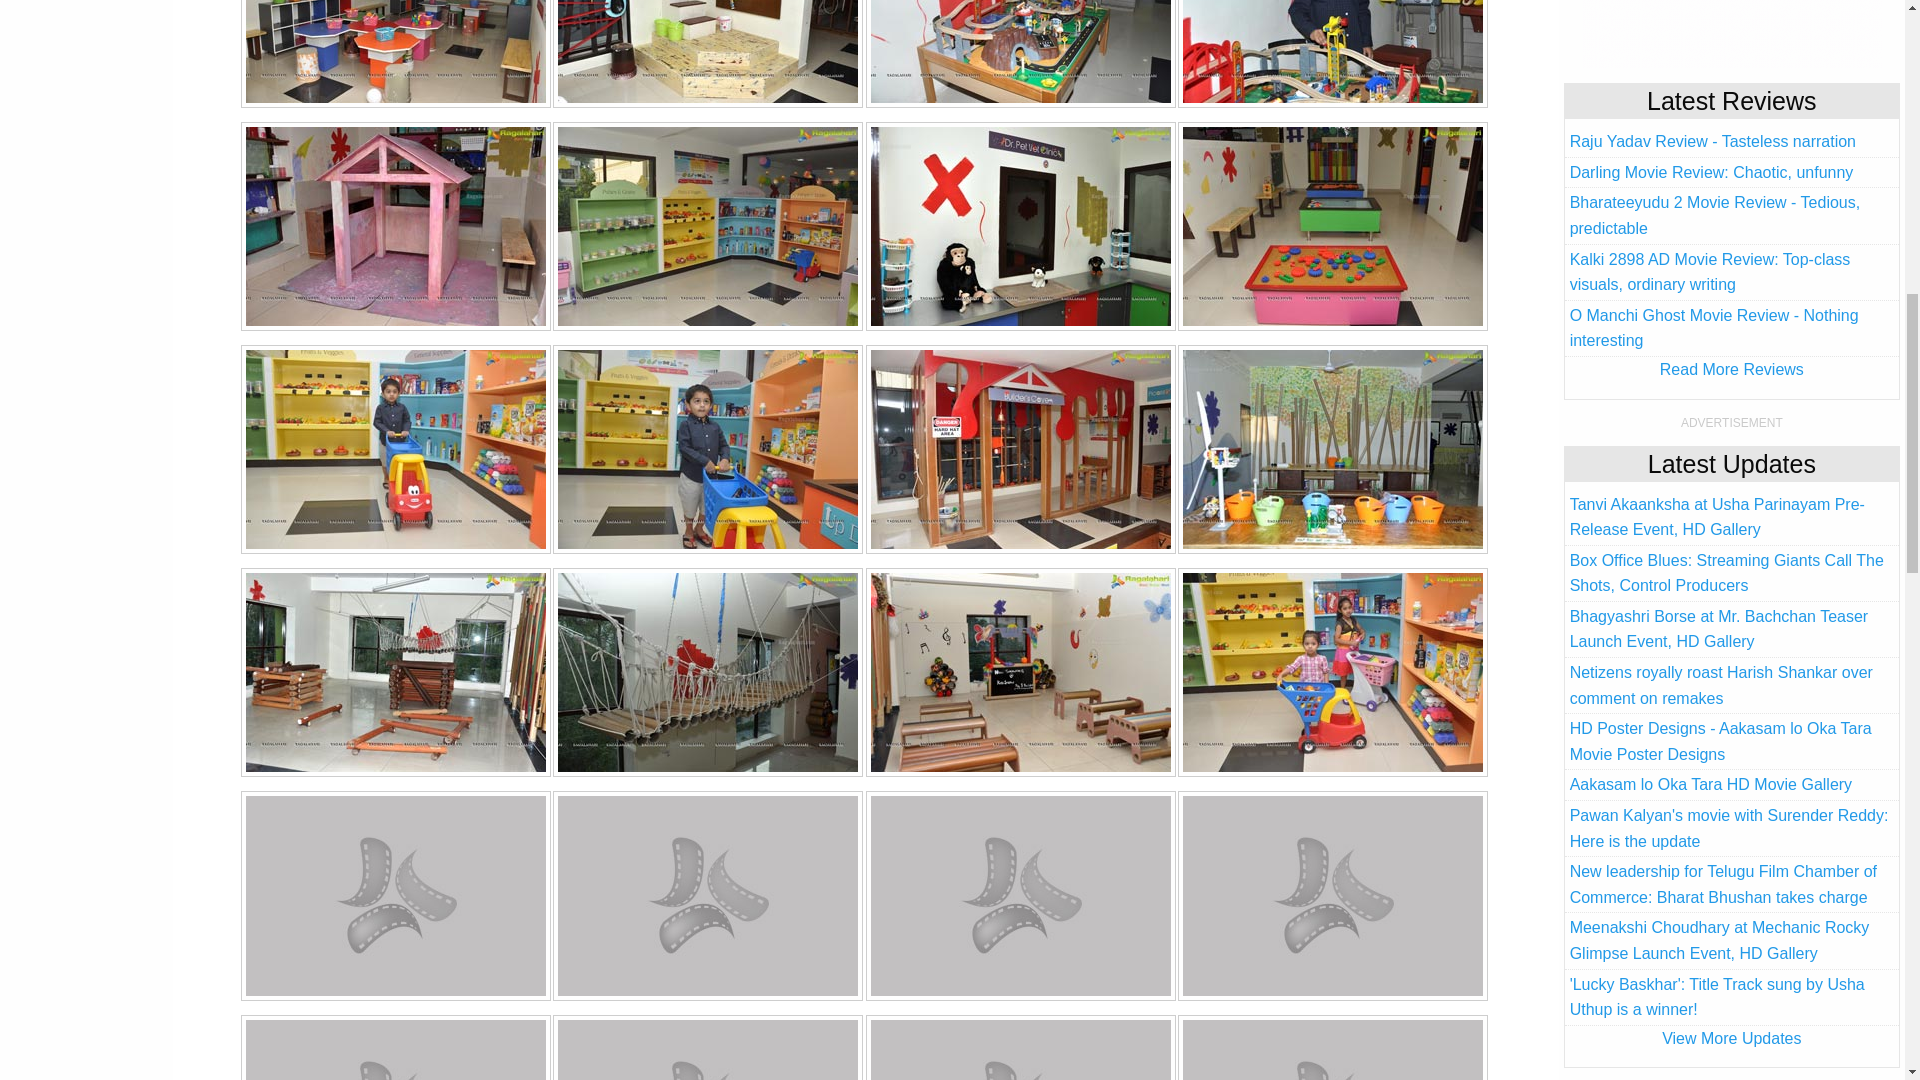  I want to click on KiDiHOU Children Museum Launch, Hyderabad, so click(1332, 672).